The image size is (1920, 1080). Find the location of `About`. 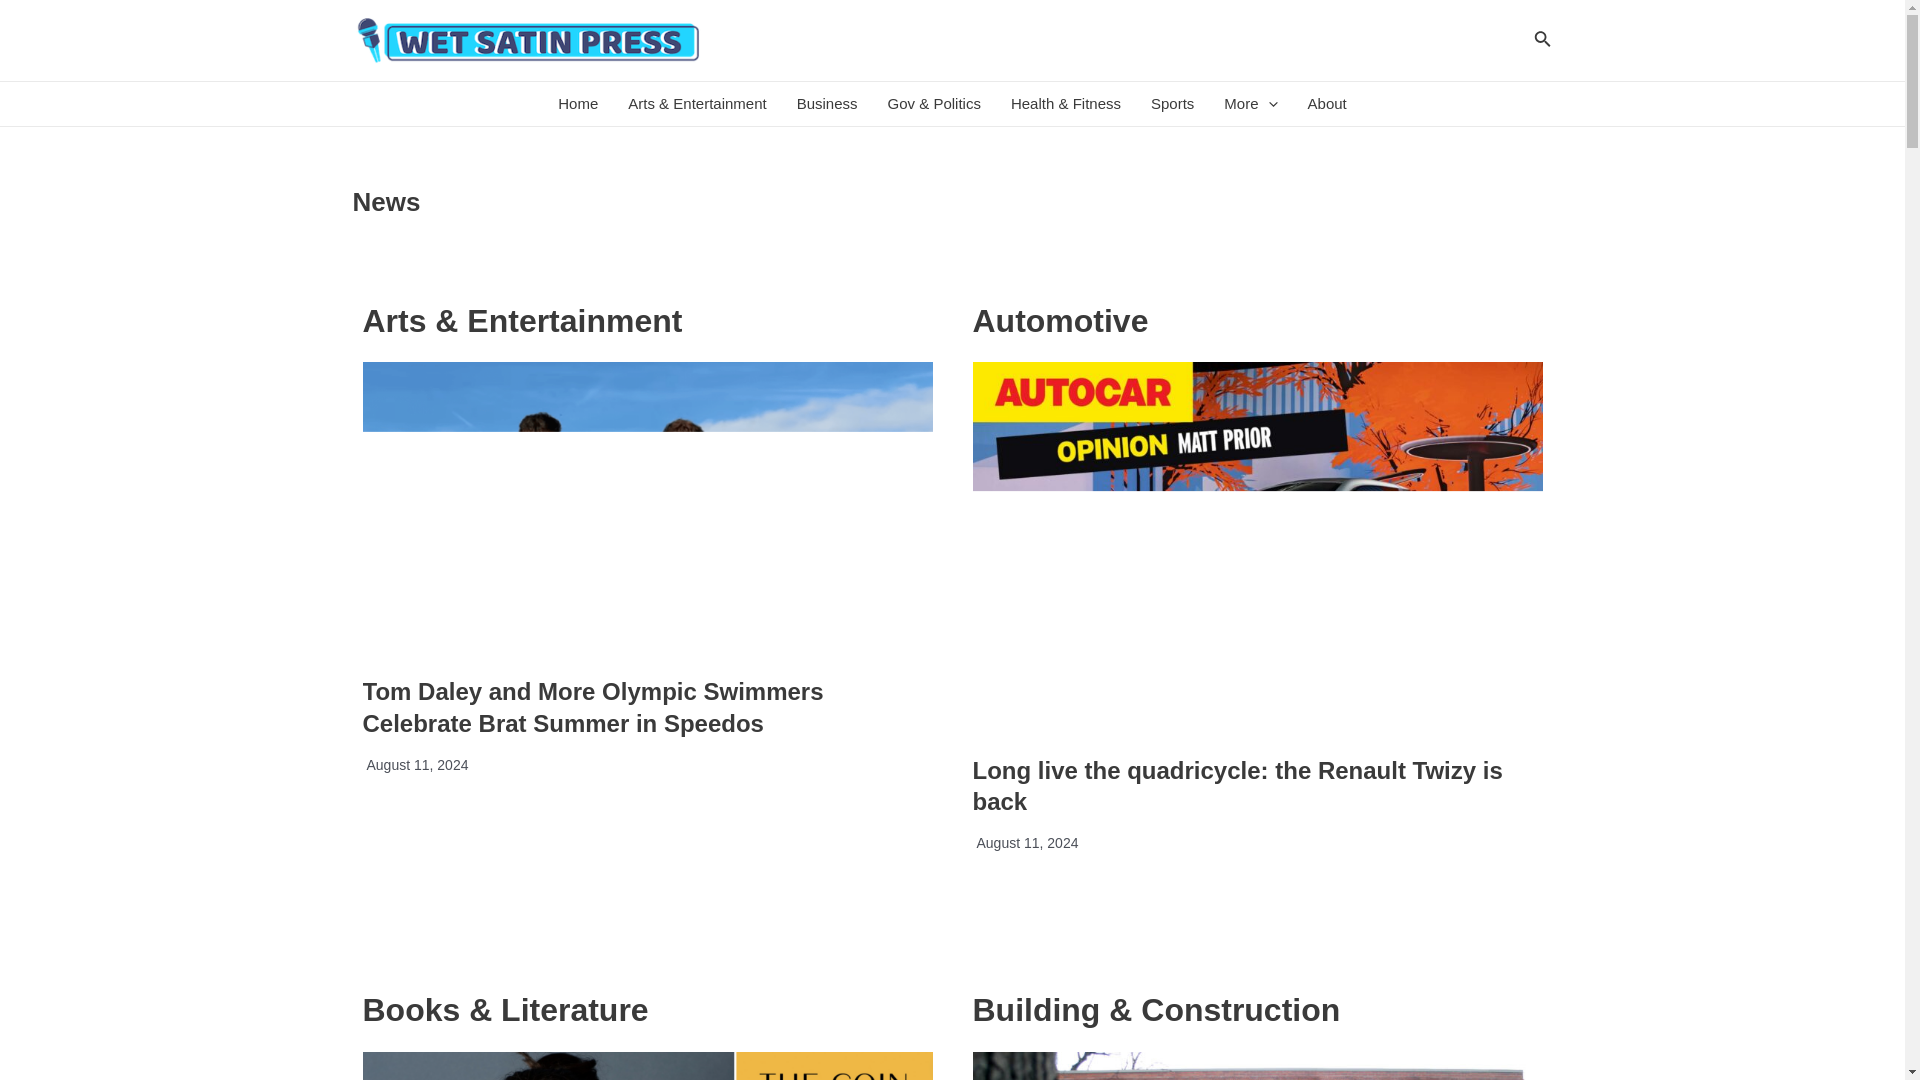

About is located at coordinates (1326, 104).